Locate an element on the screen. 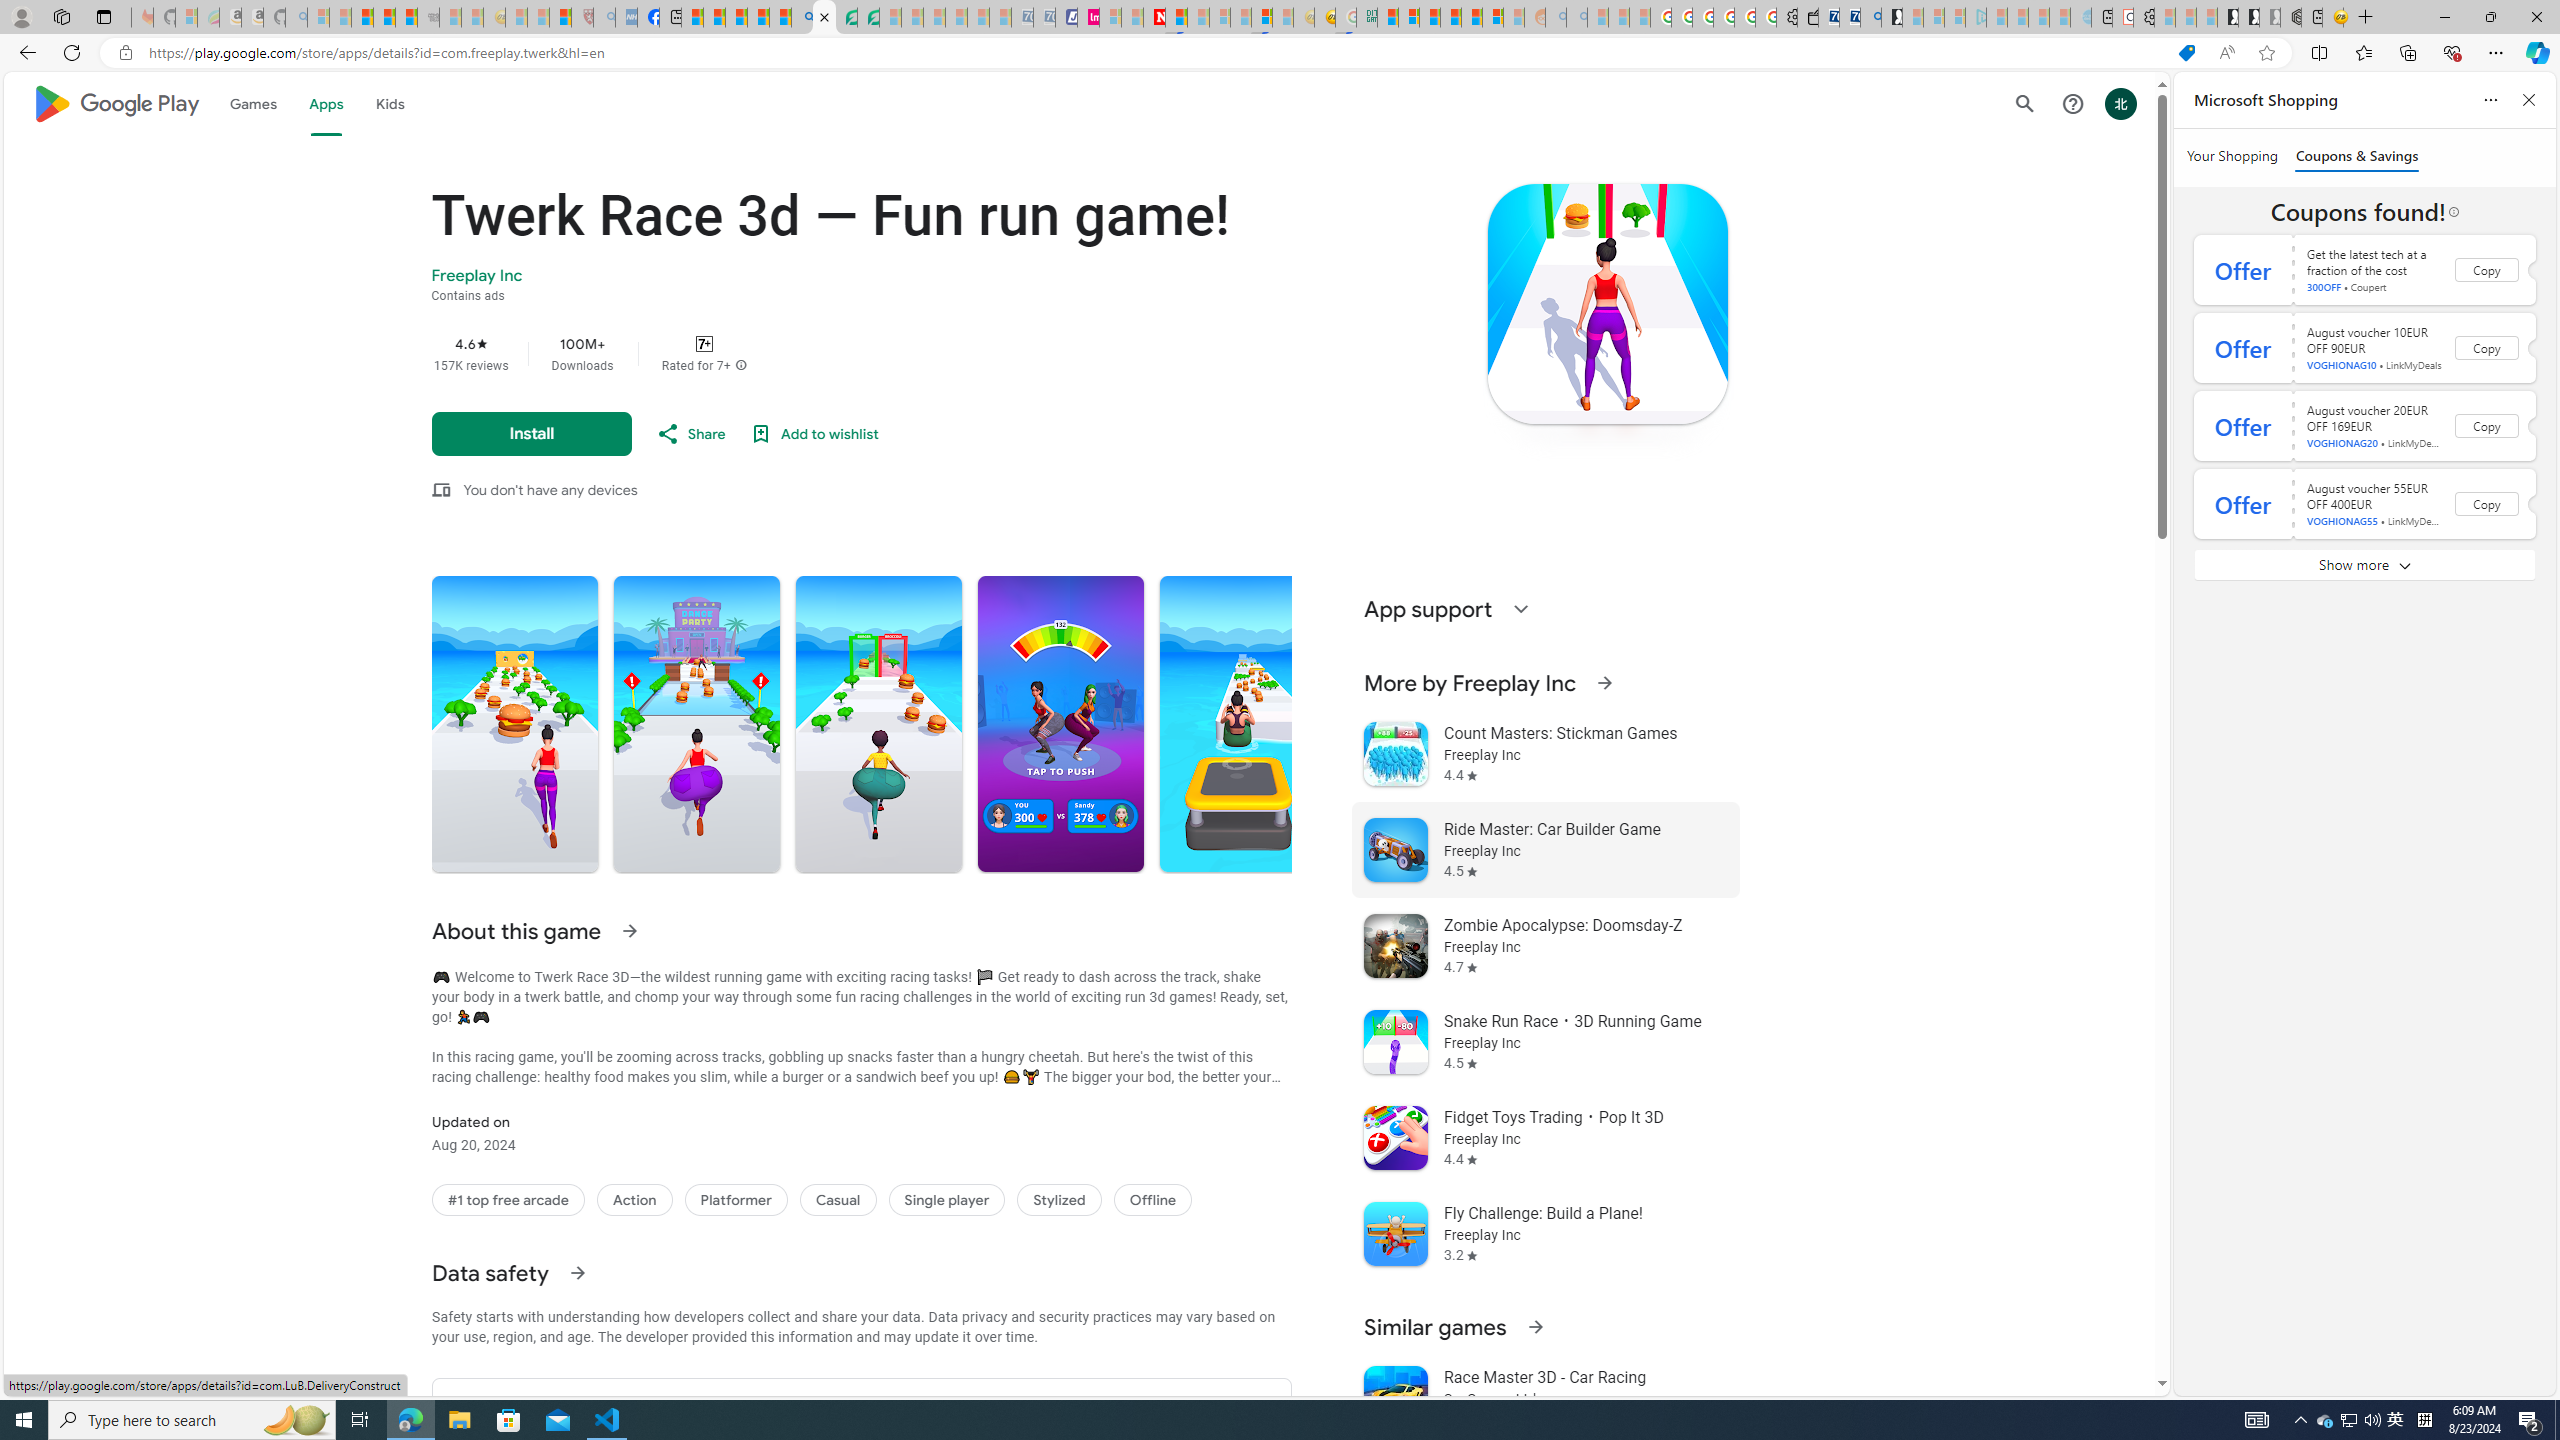 The image size is (2560, 1440). New Tab is located at coordinates (2366, 17).